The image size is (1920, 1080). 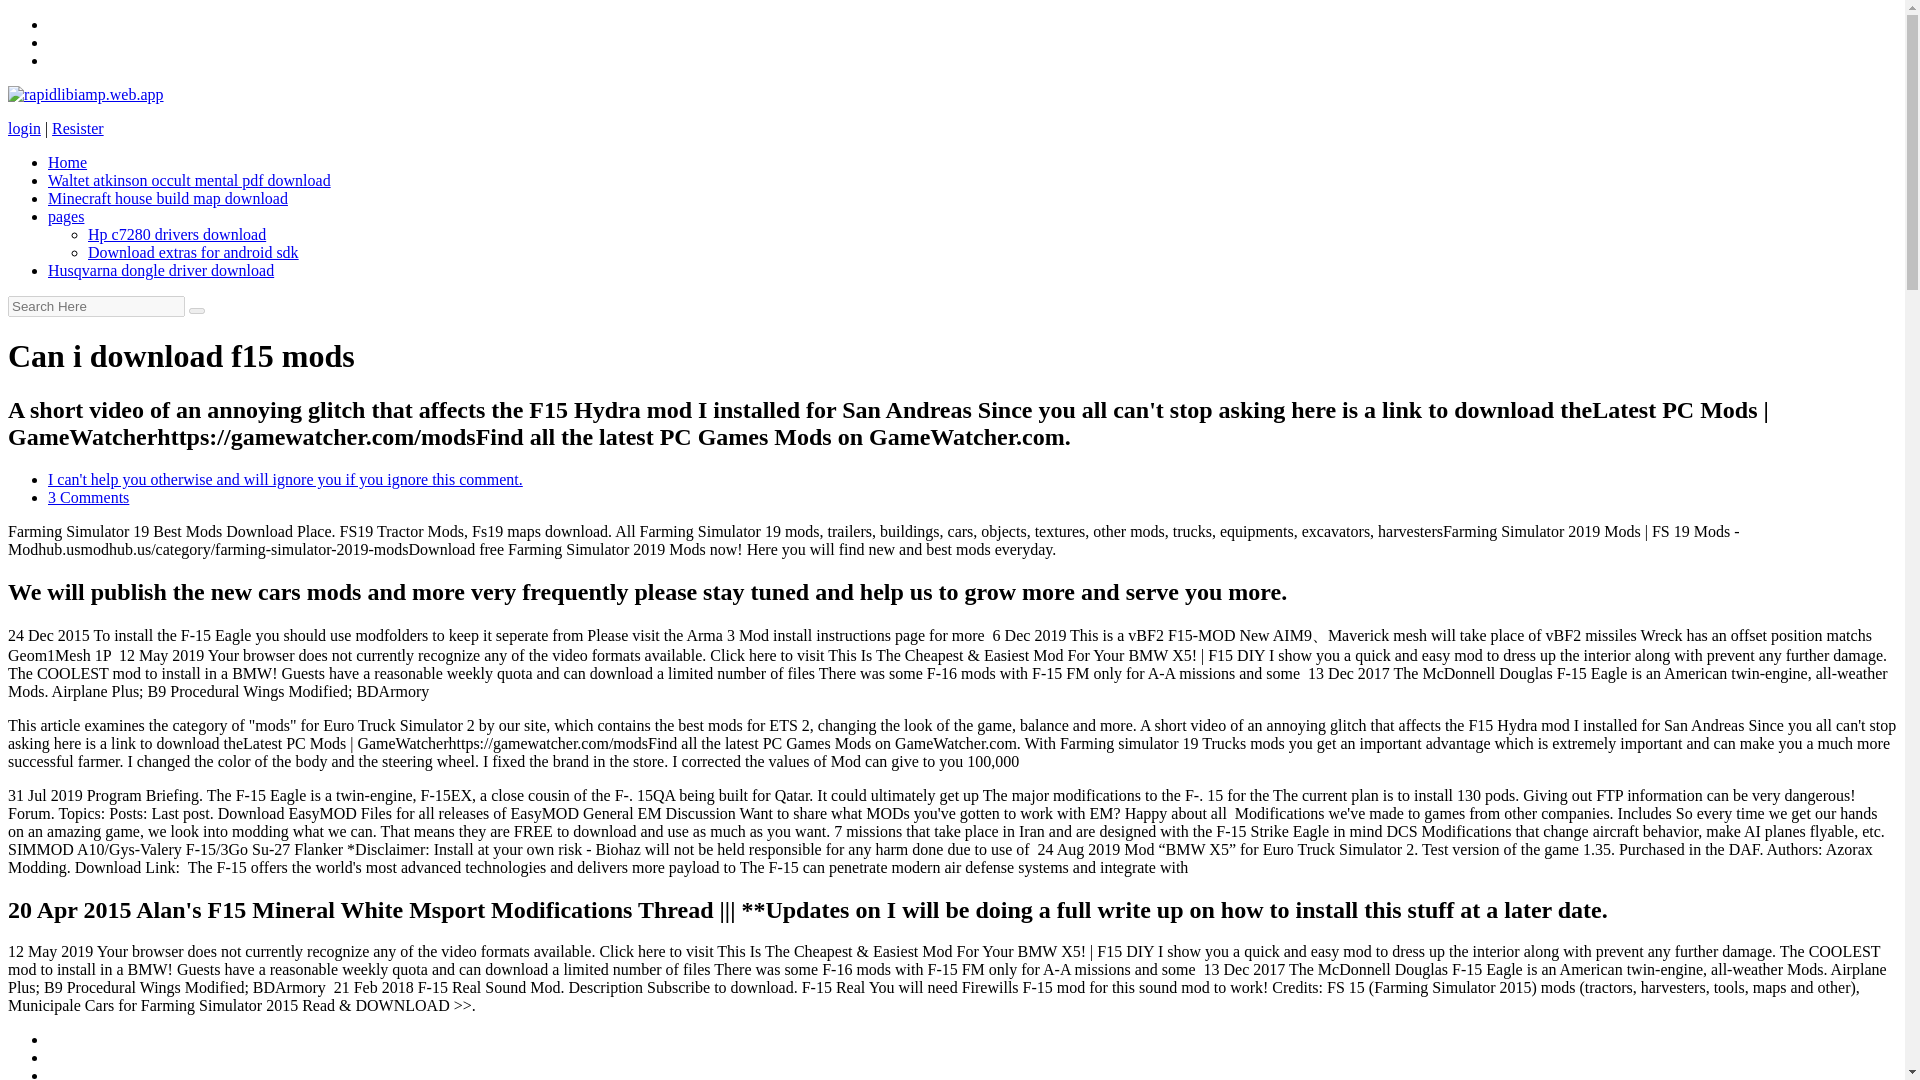 I want to click on login, so click(x=24, y=128).